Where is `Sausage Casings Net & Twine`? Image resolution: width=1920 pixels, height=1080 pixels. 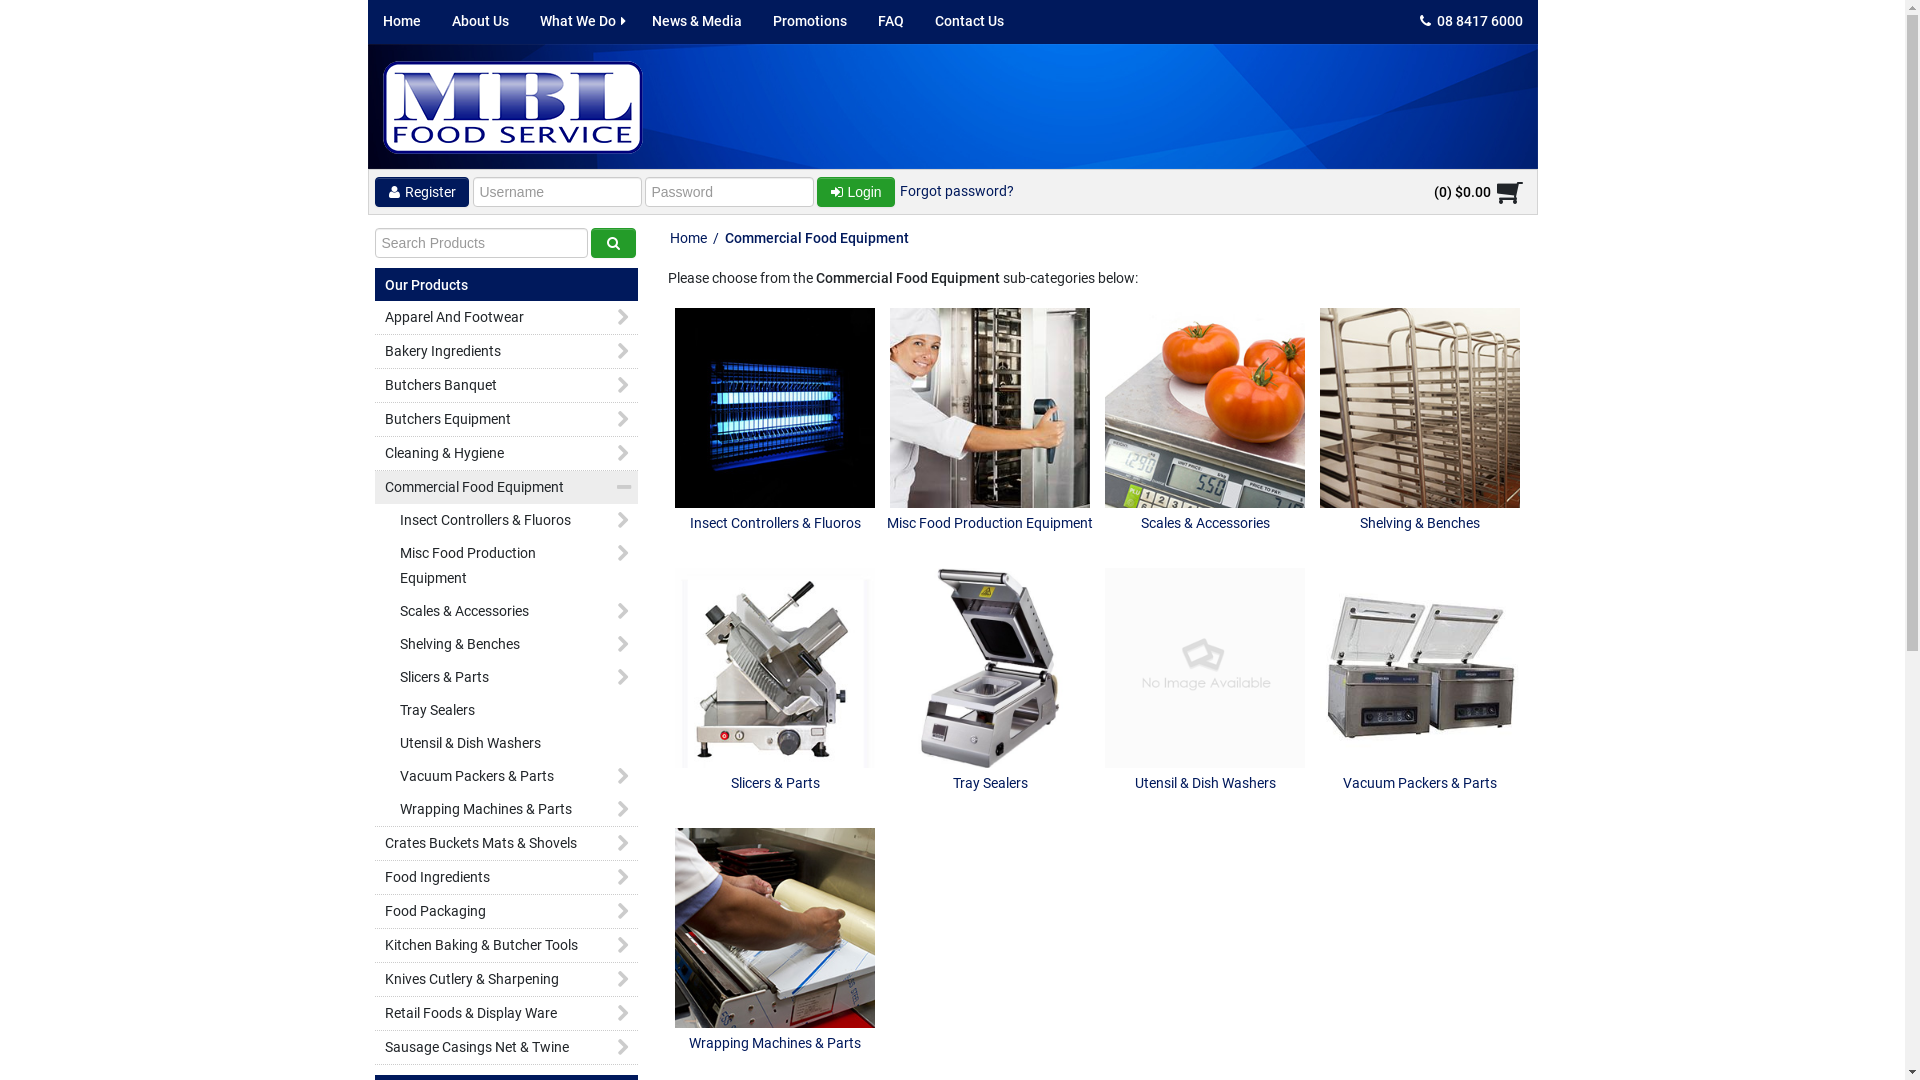 Sausage Casings Net & Twine is located at coordinates (506, 1048).